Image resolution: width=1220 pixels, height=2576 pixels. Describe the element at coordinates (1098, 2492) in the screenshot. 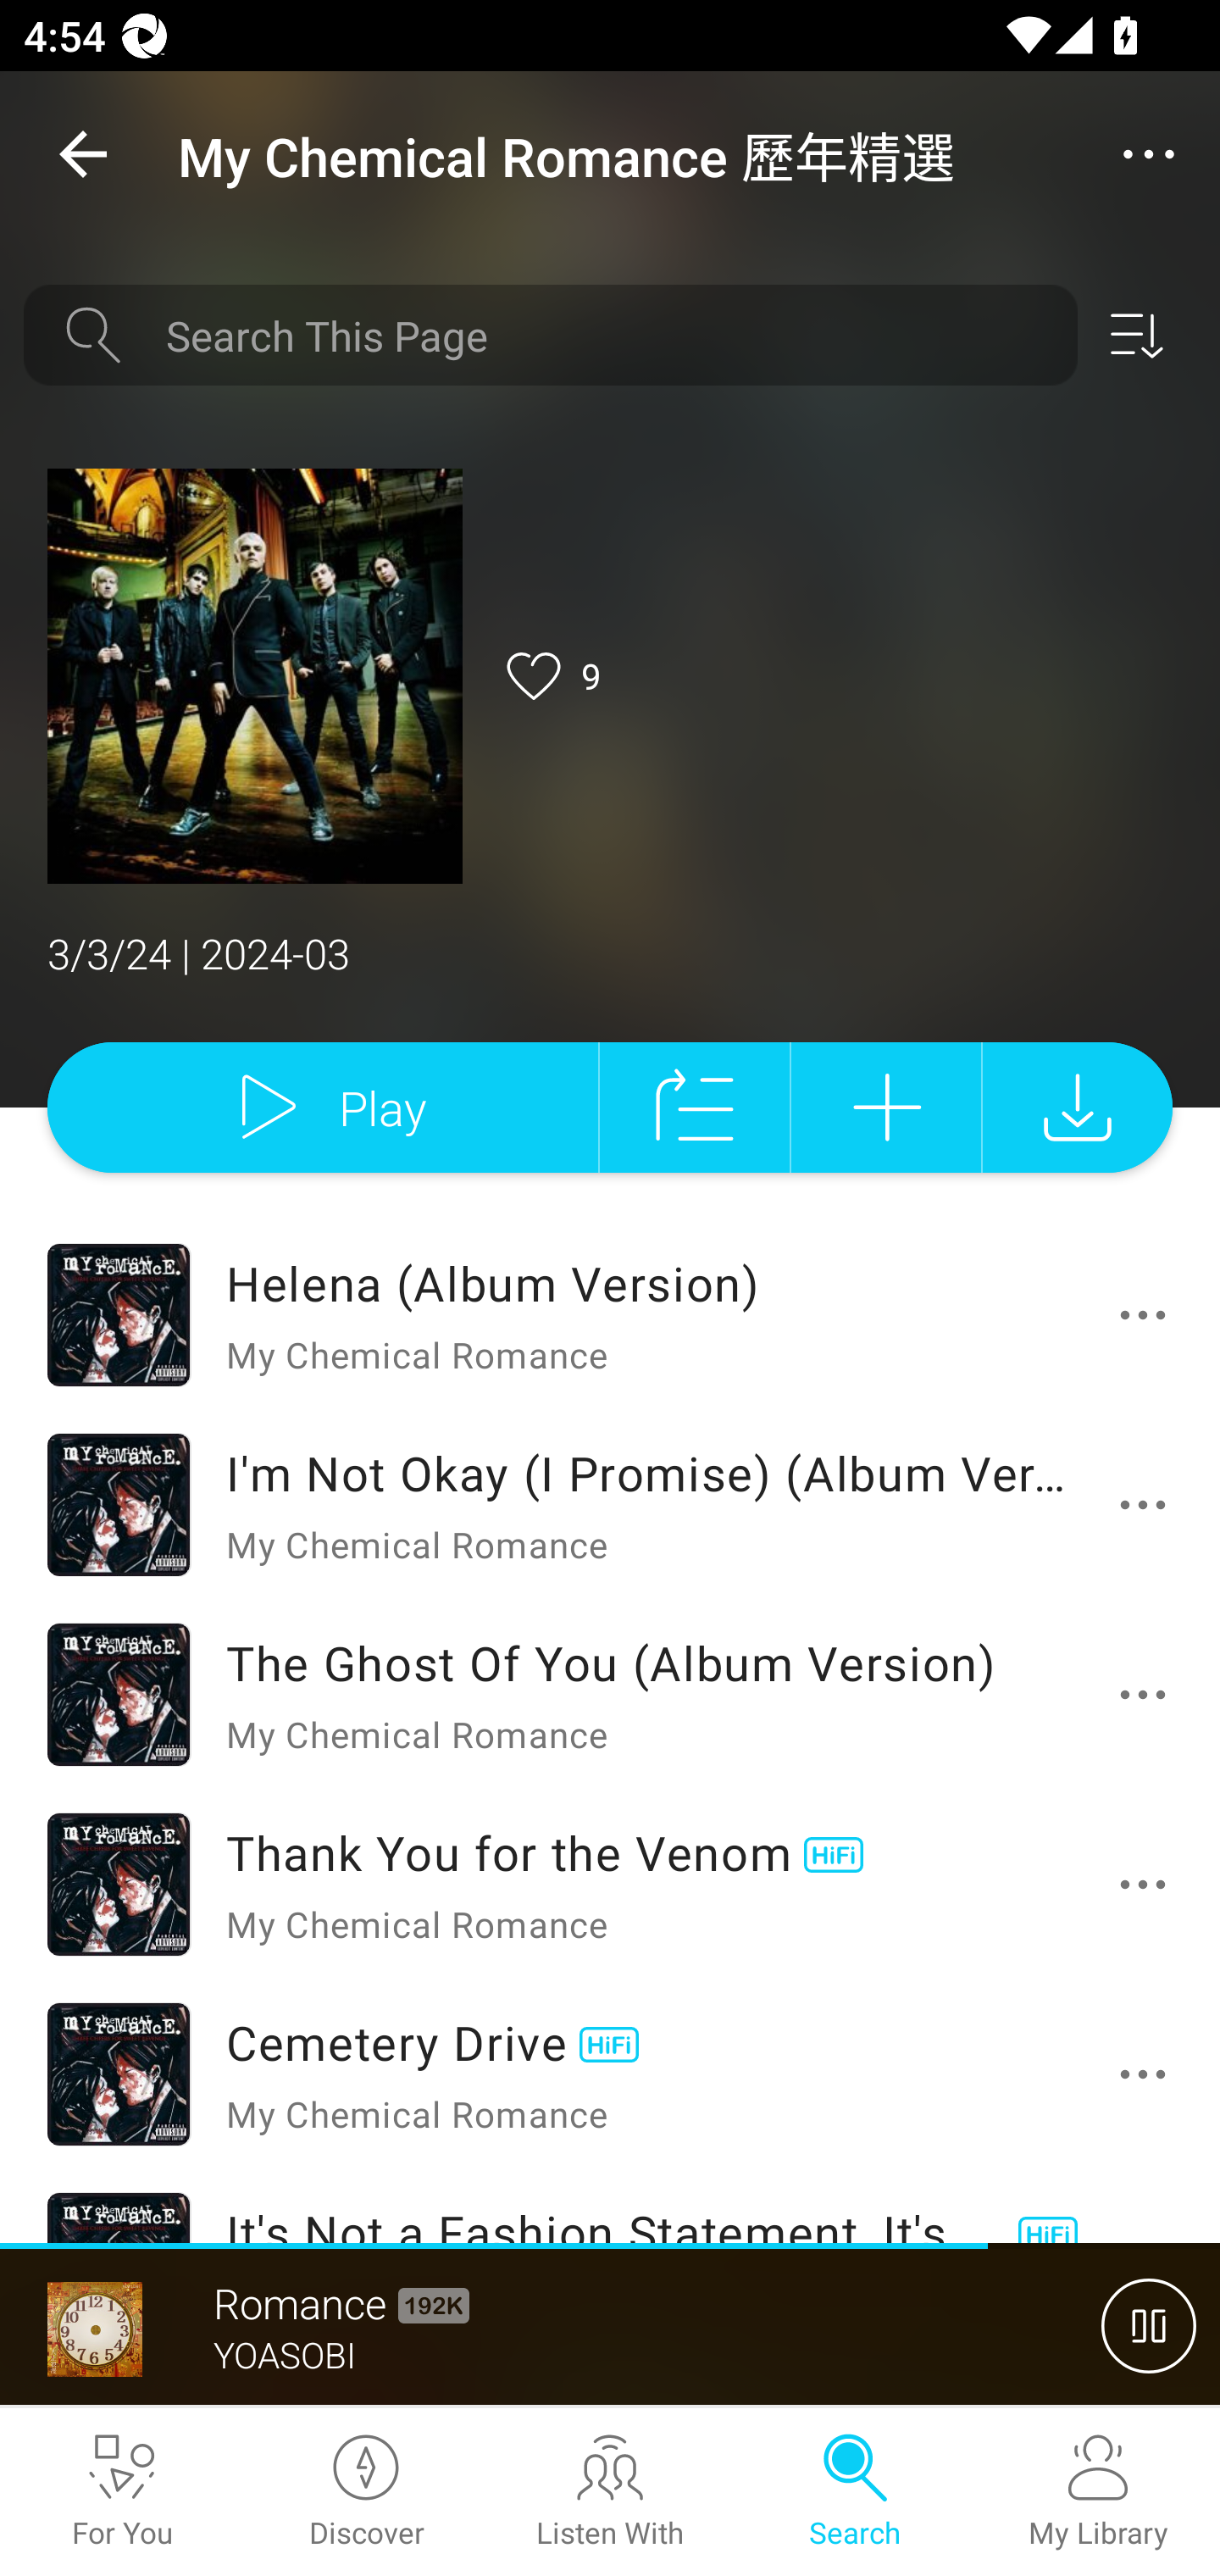

I see `My Library` at that location.